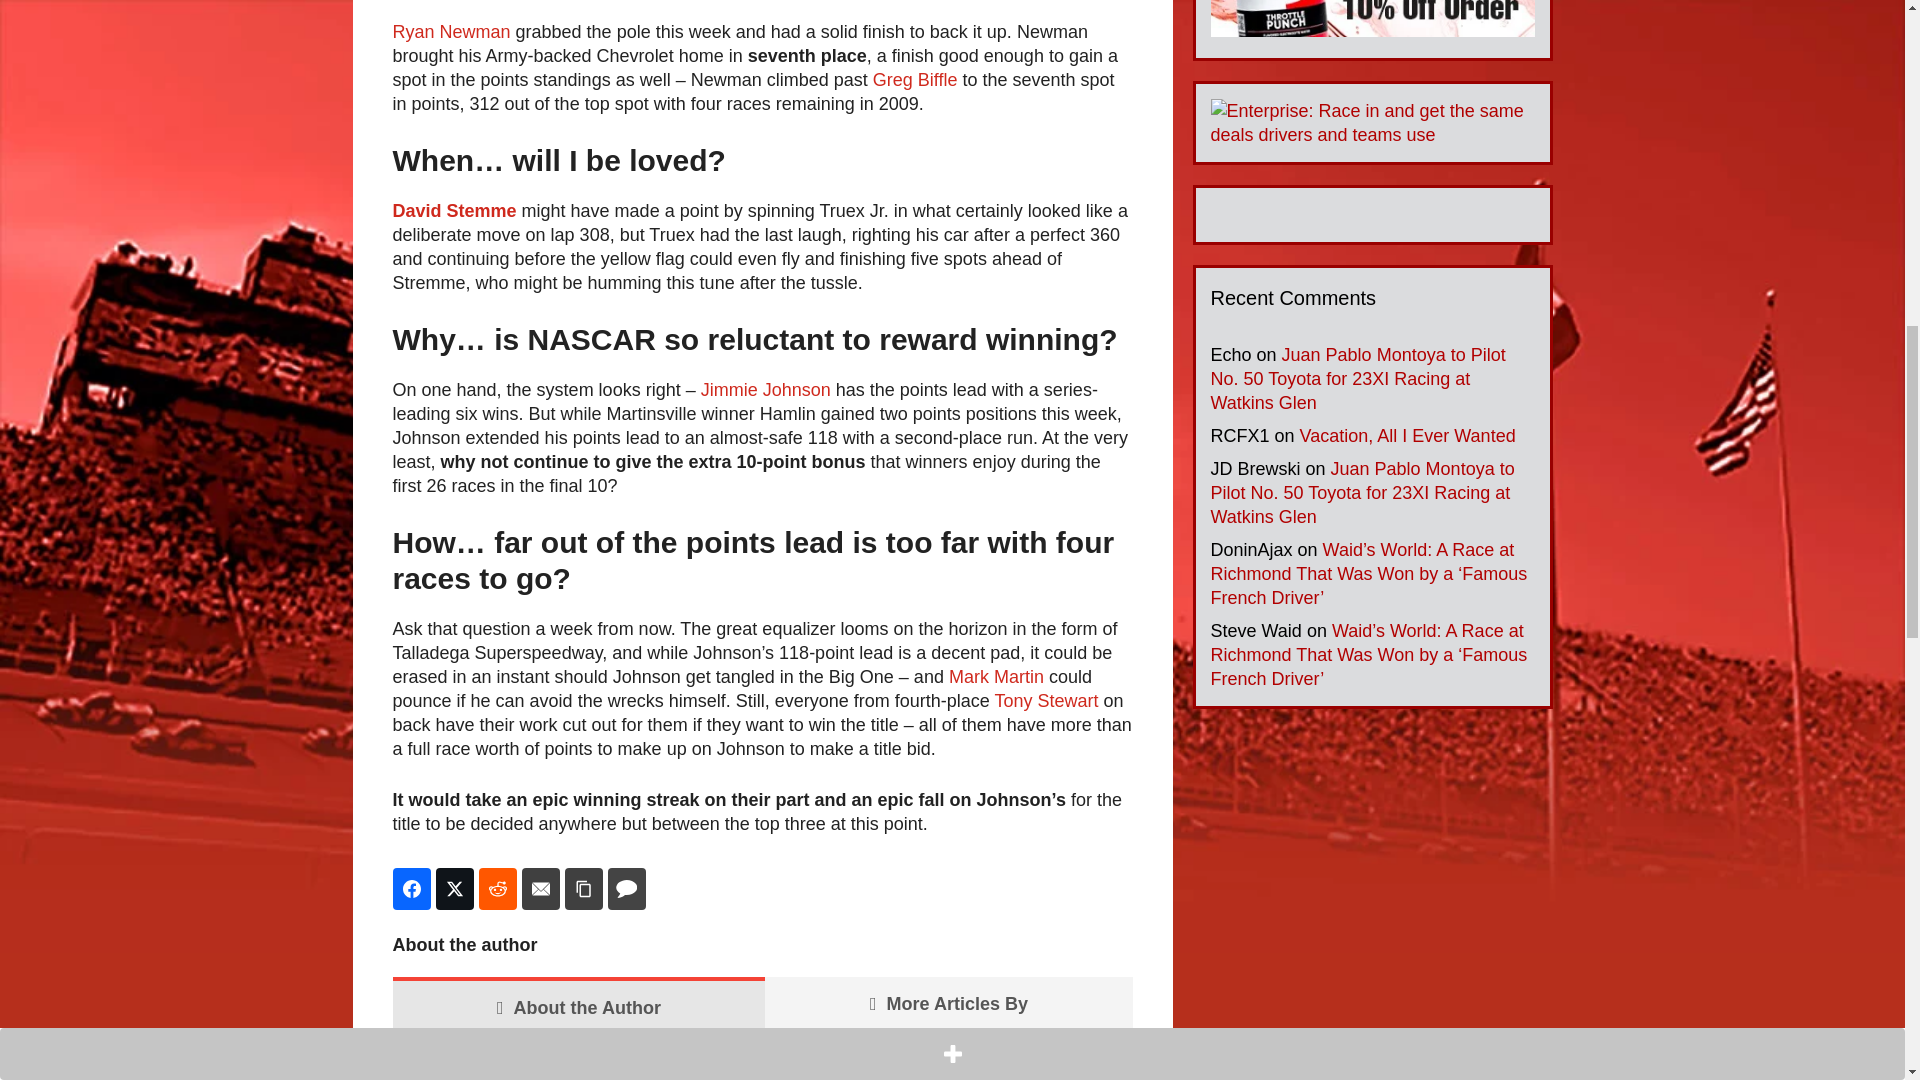 This screenshot has height=1080, width=1920. What do you see at coordinates (766, 390) in the screenshot?
I see `Jimmie Johnson` at bounding box center [766, 390].